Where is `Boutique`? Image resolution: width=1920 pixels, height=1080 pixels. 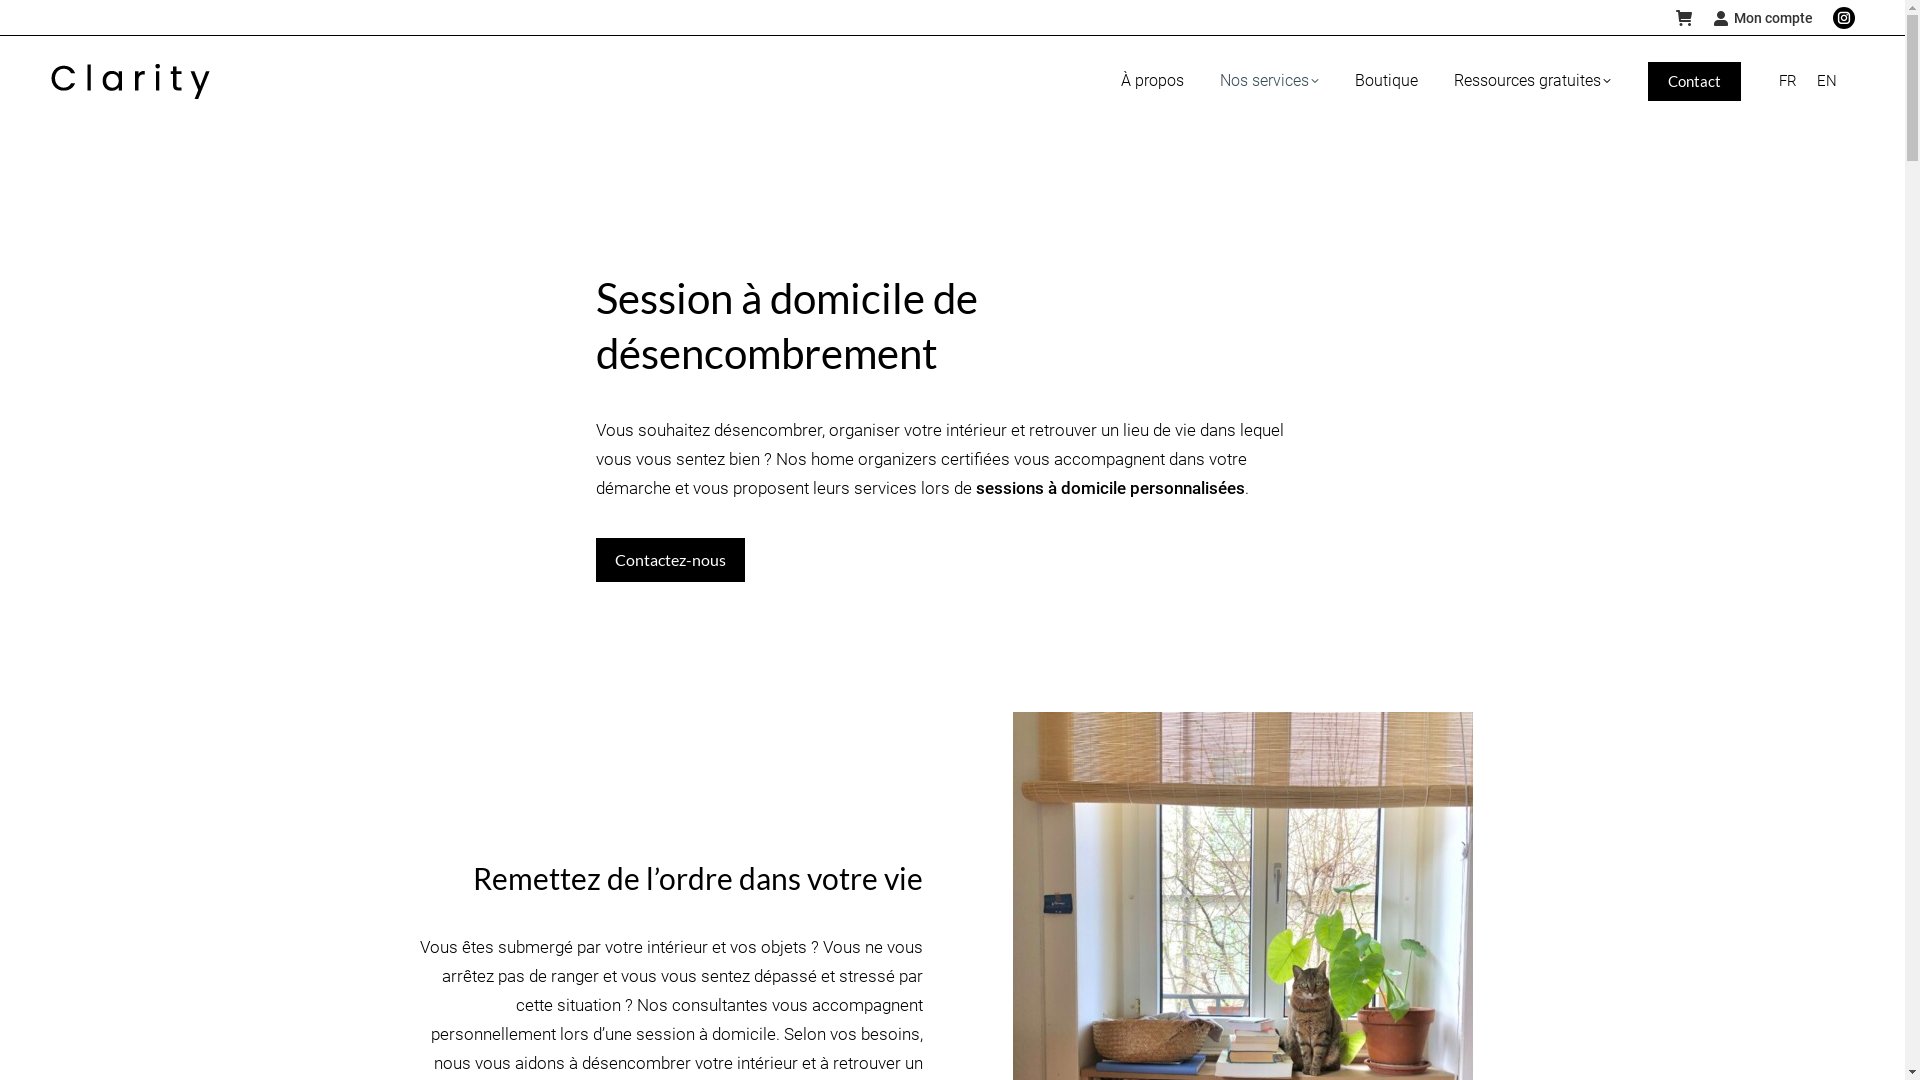 Boutique is located at coordinates (1386, 81).